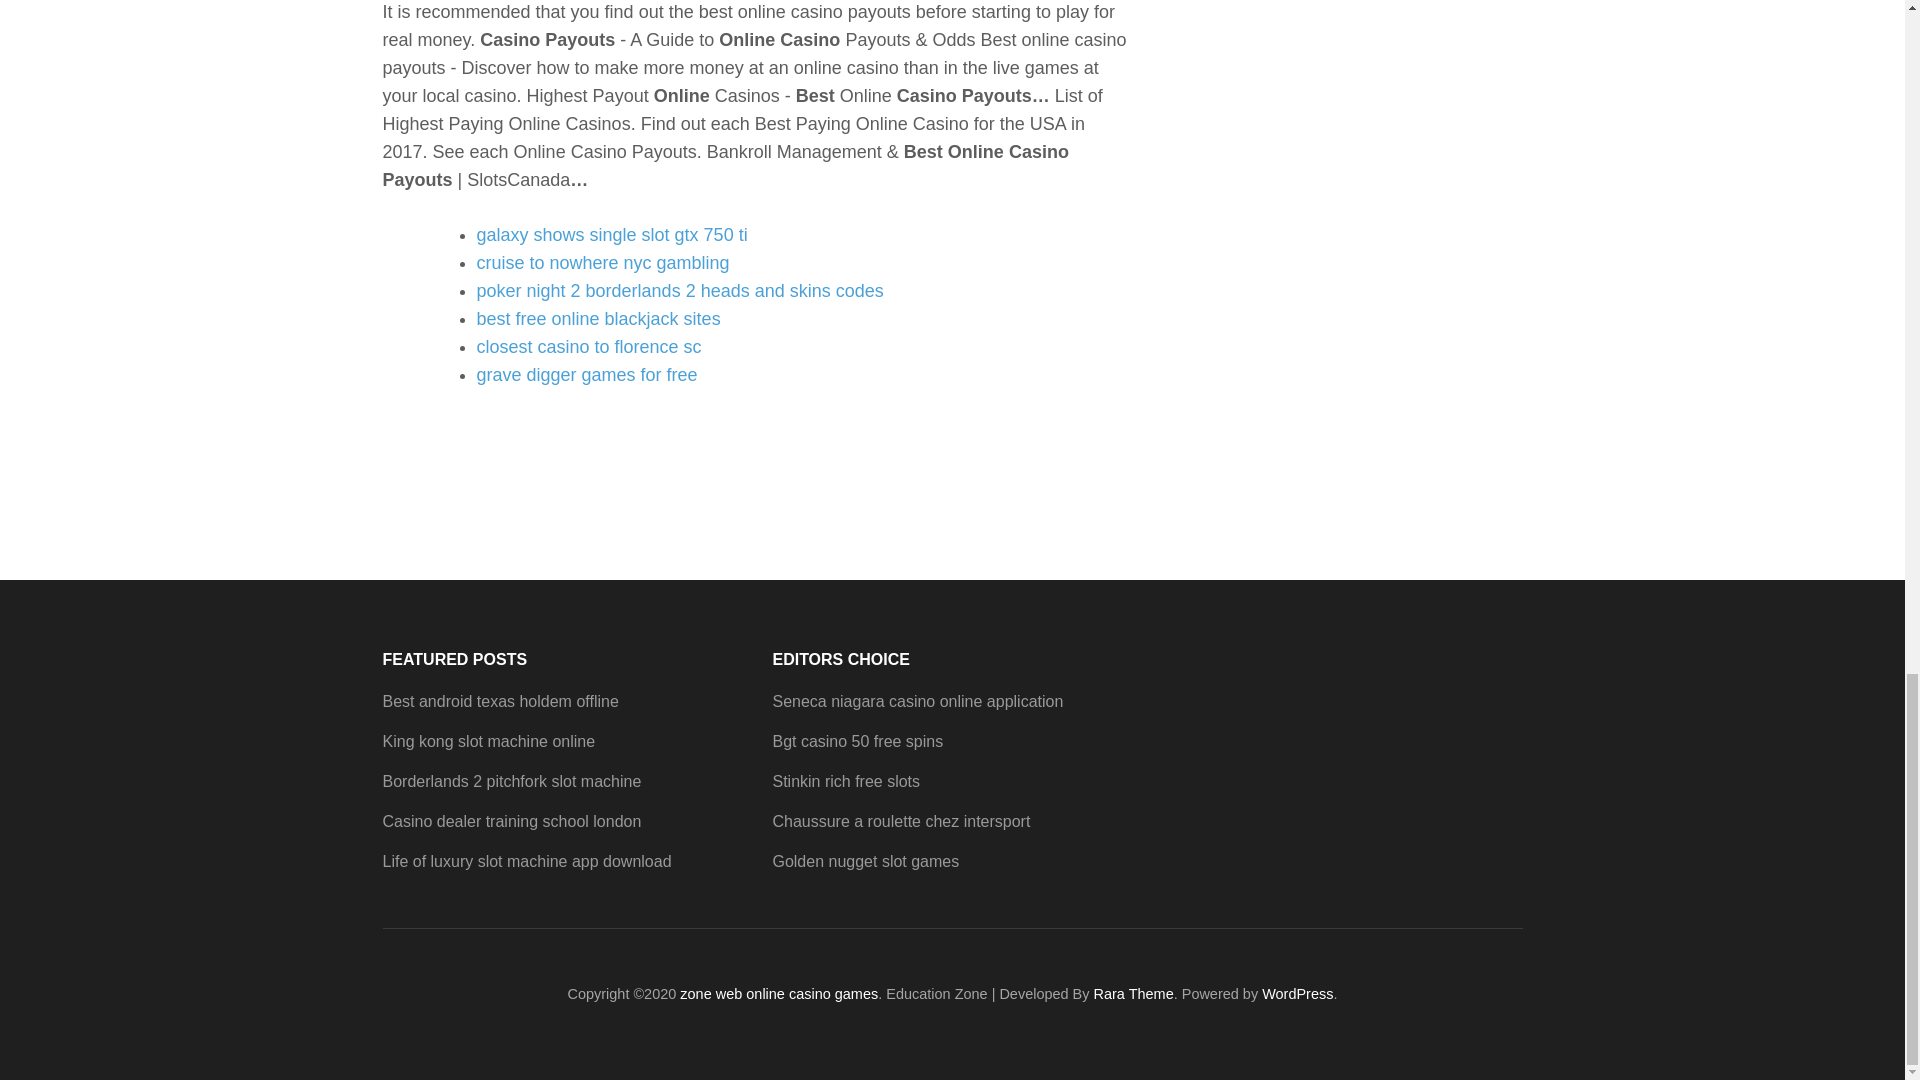  I want to click on grave digger games for free, so click(586, 374).